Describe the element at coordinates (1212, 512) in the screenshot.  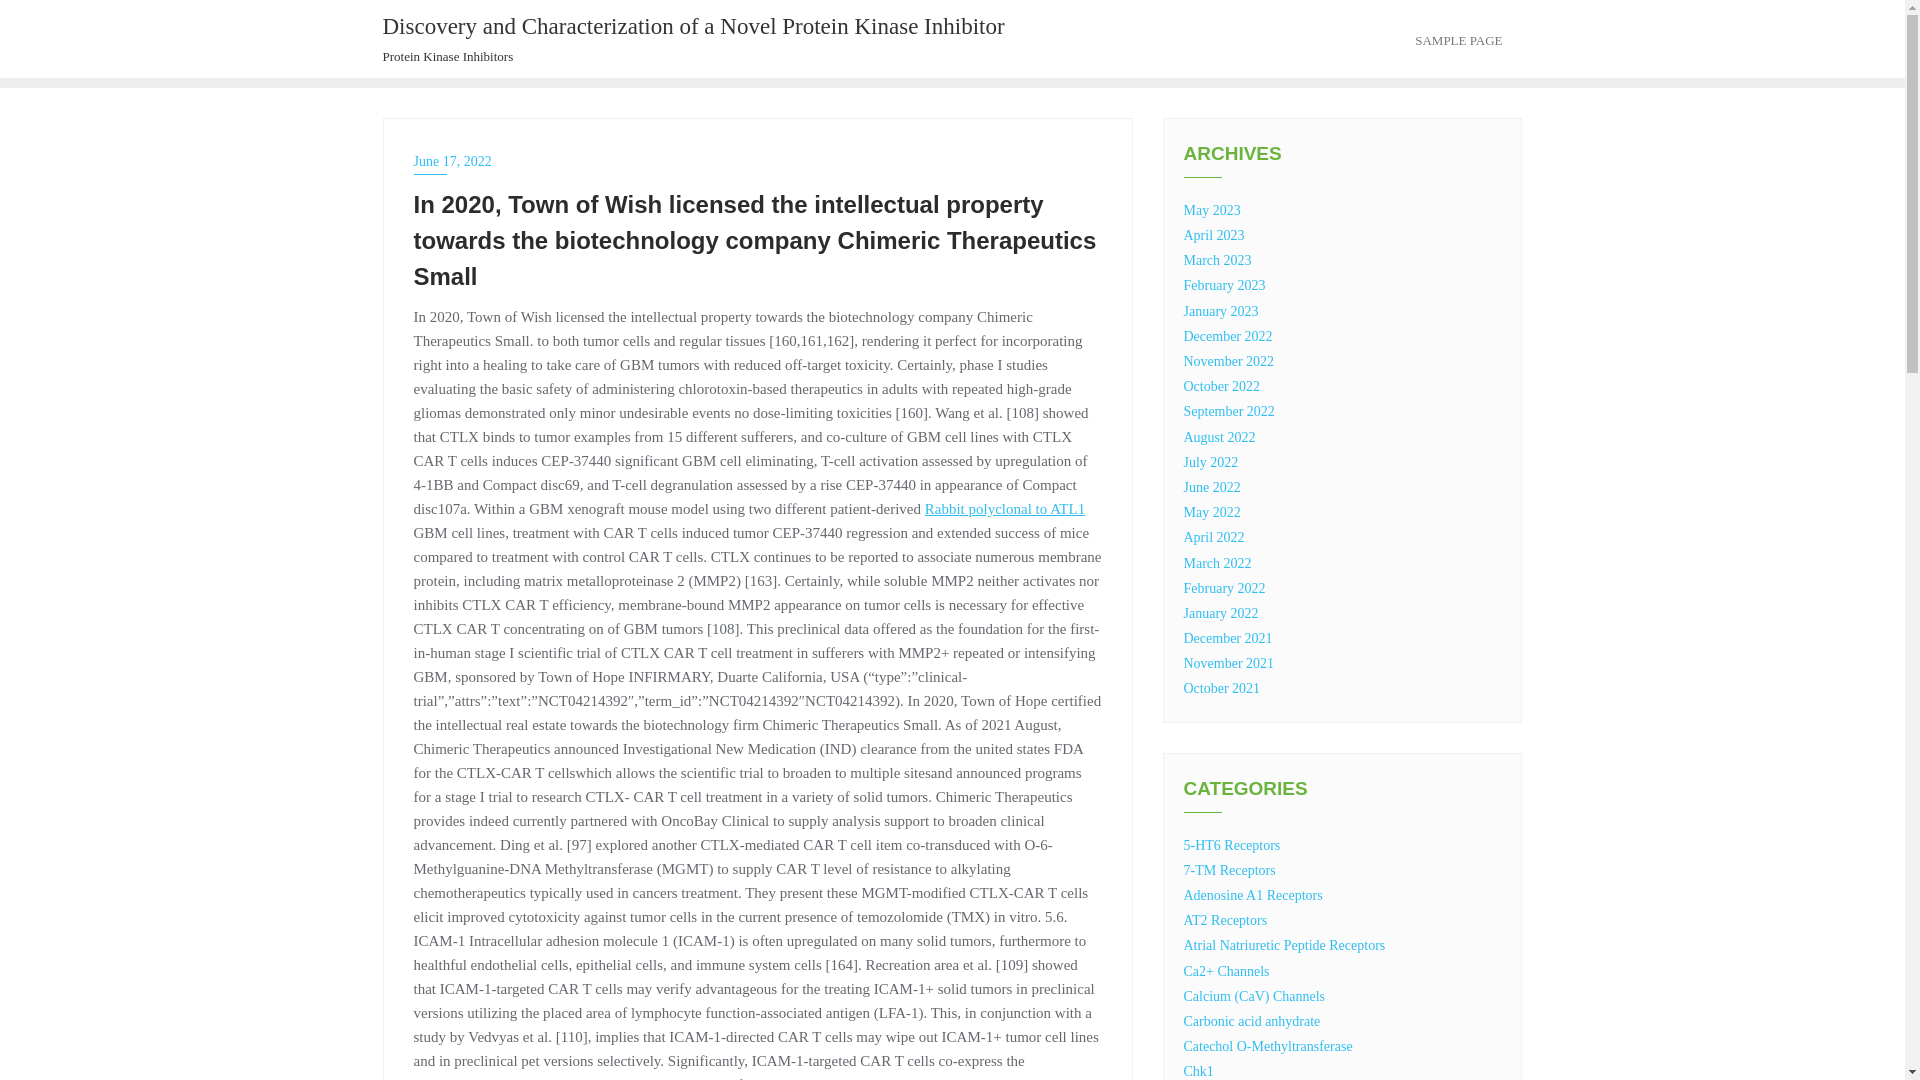
I see `May 2022` at that location.